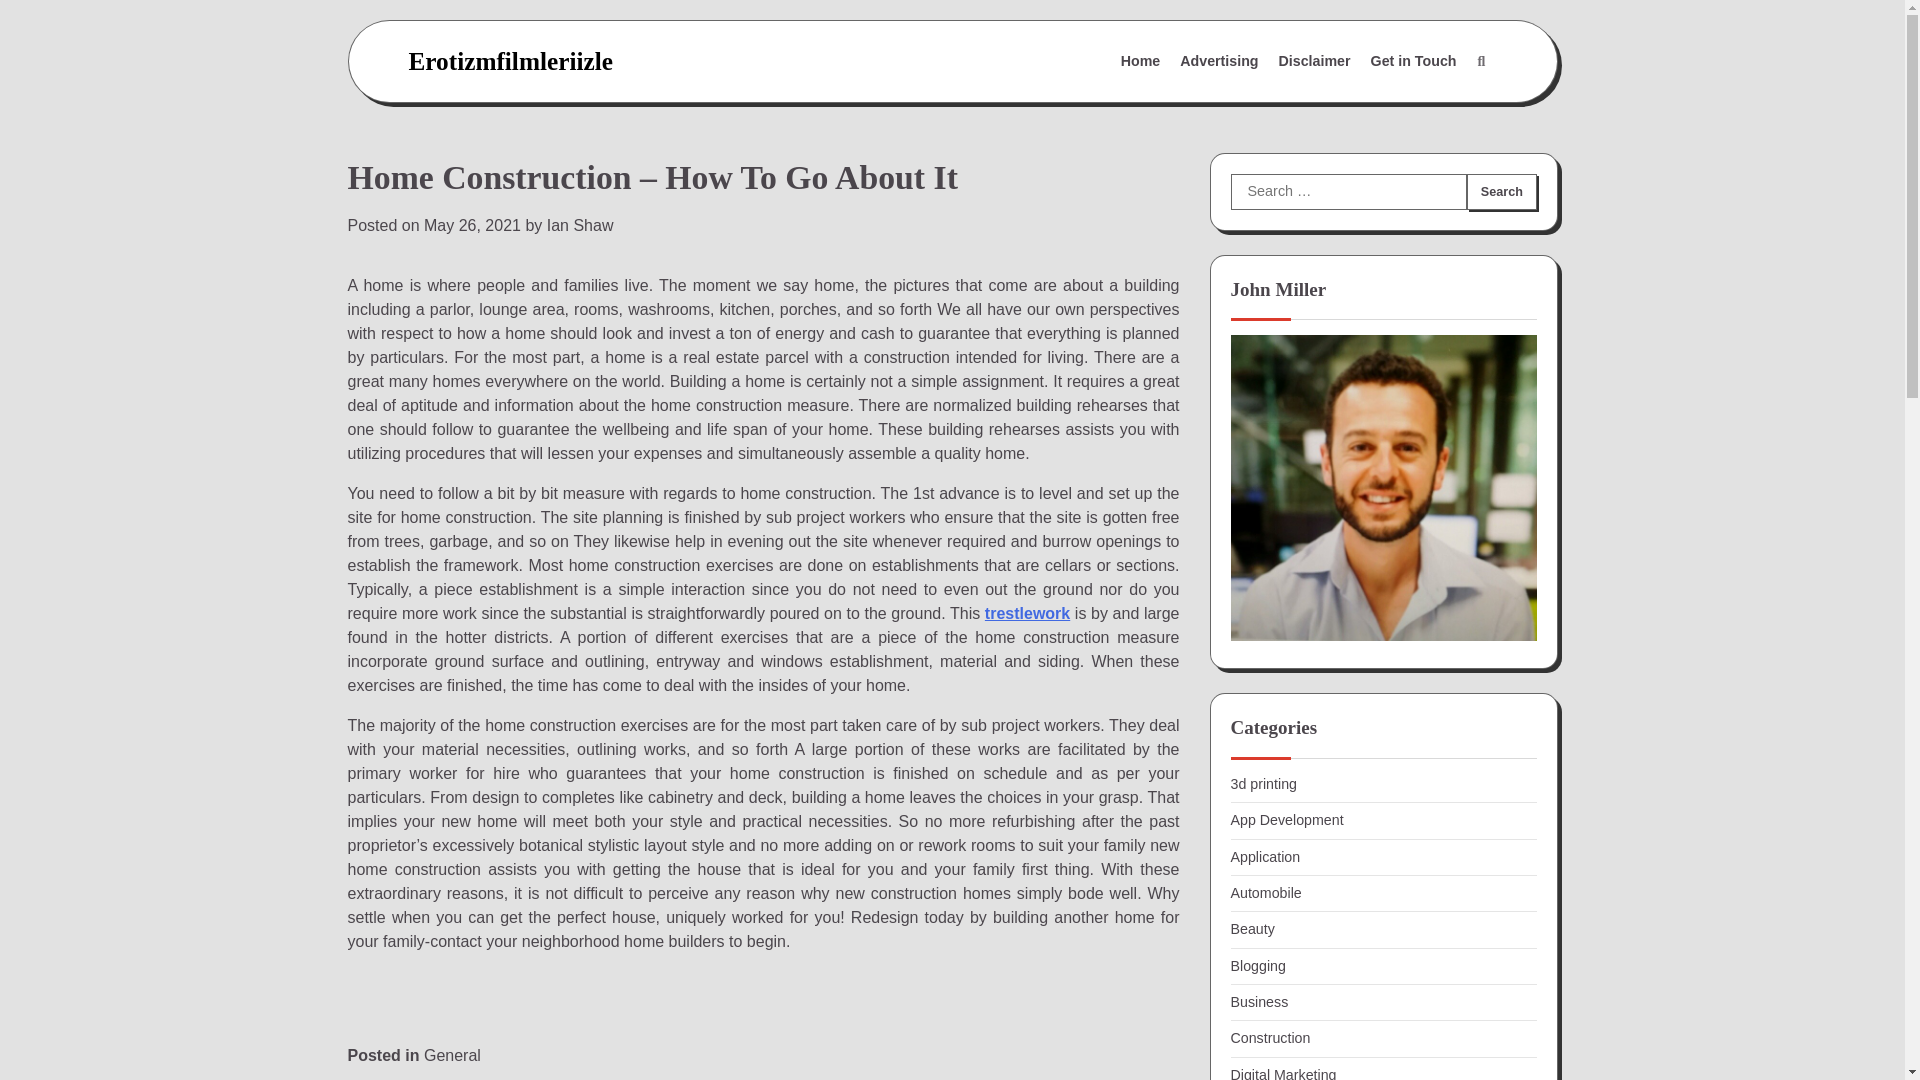 Image resolution: width=1920 pixels, height=1080 pixels. What do you see at coordinates (1501, 191) in the screenshot?
I see `Search` at bounding box center [1501, 191].